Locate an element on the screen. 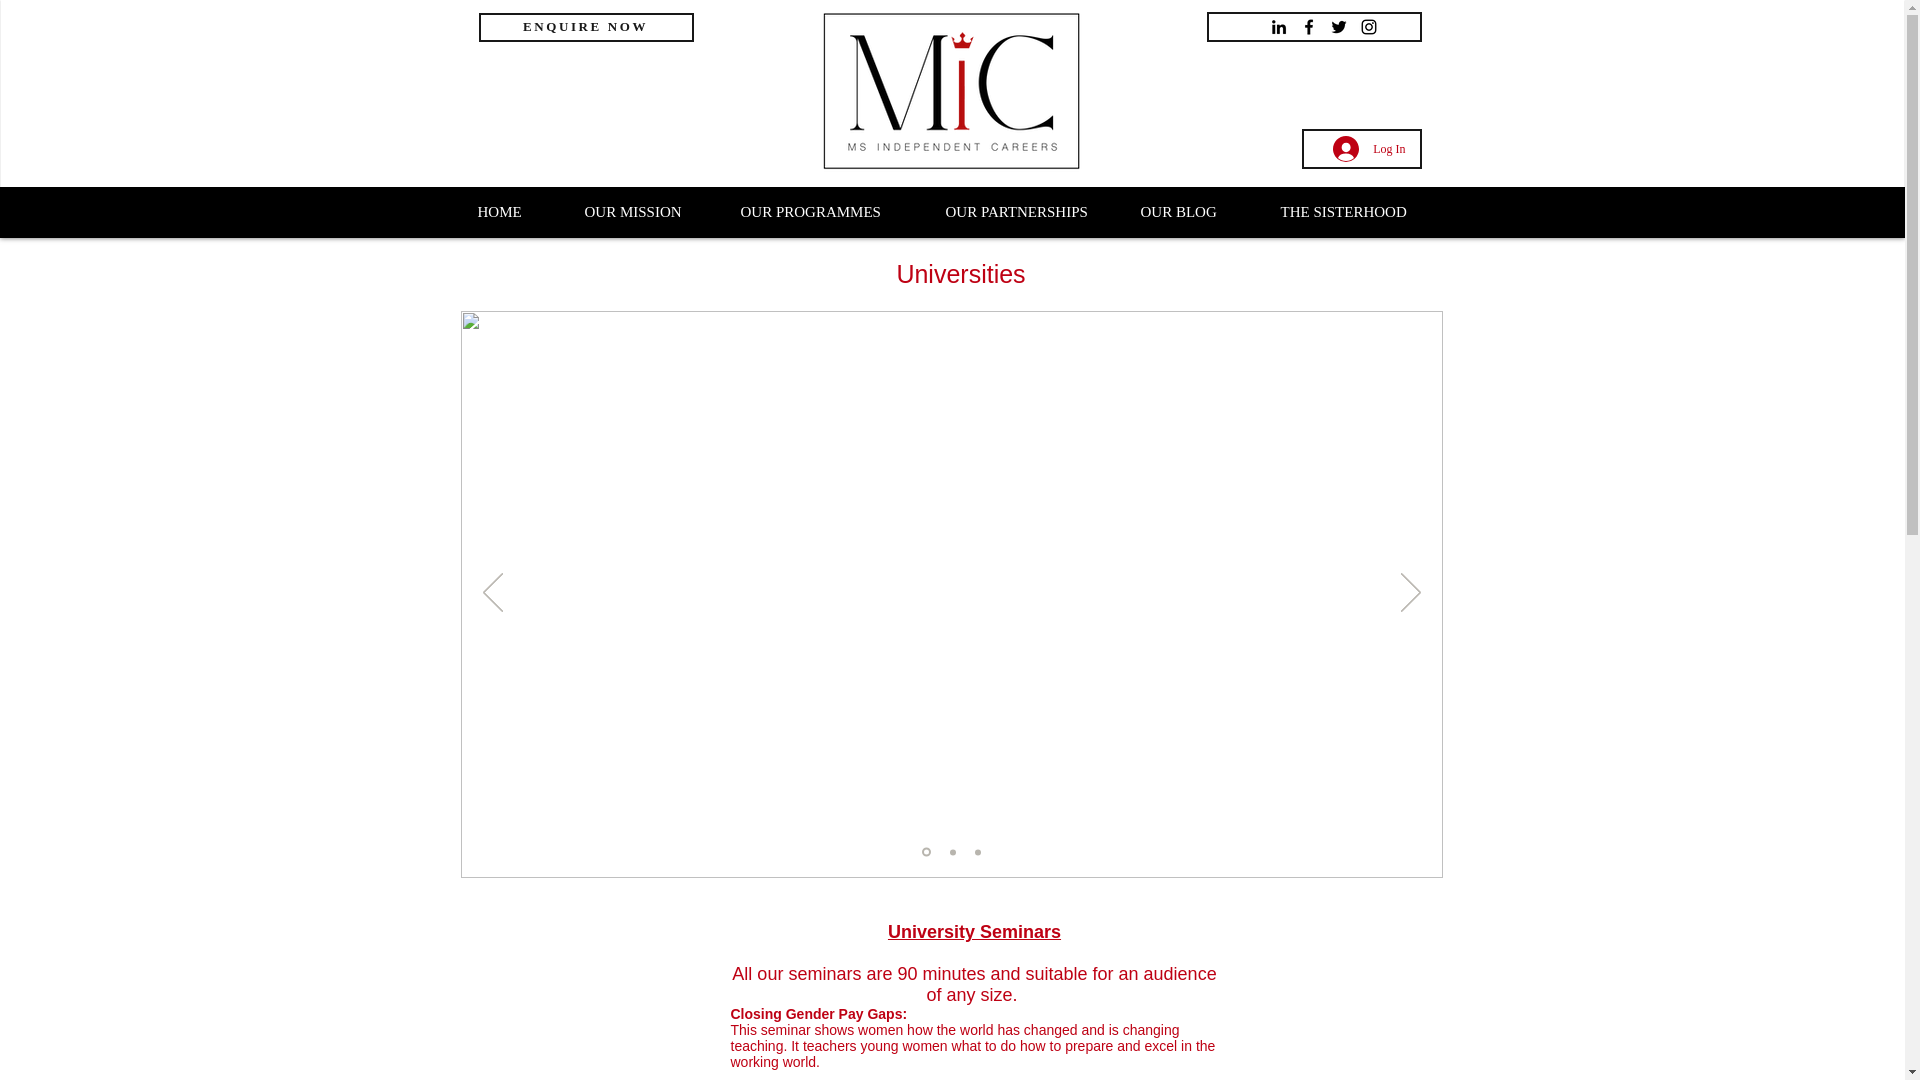 The width and height of the screenshot is (1920, 1080). Log In is located at coordinates (1368, 148).